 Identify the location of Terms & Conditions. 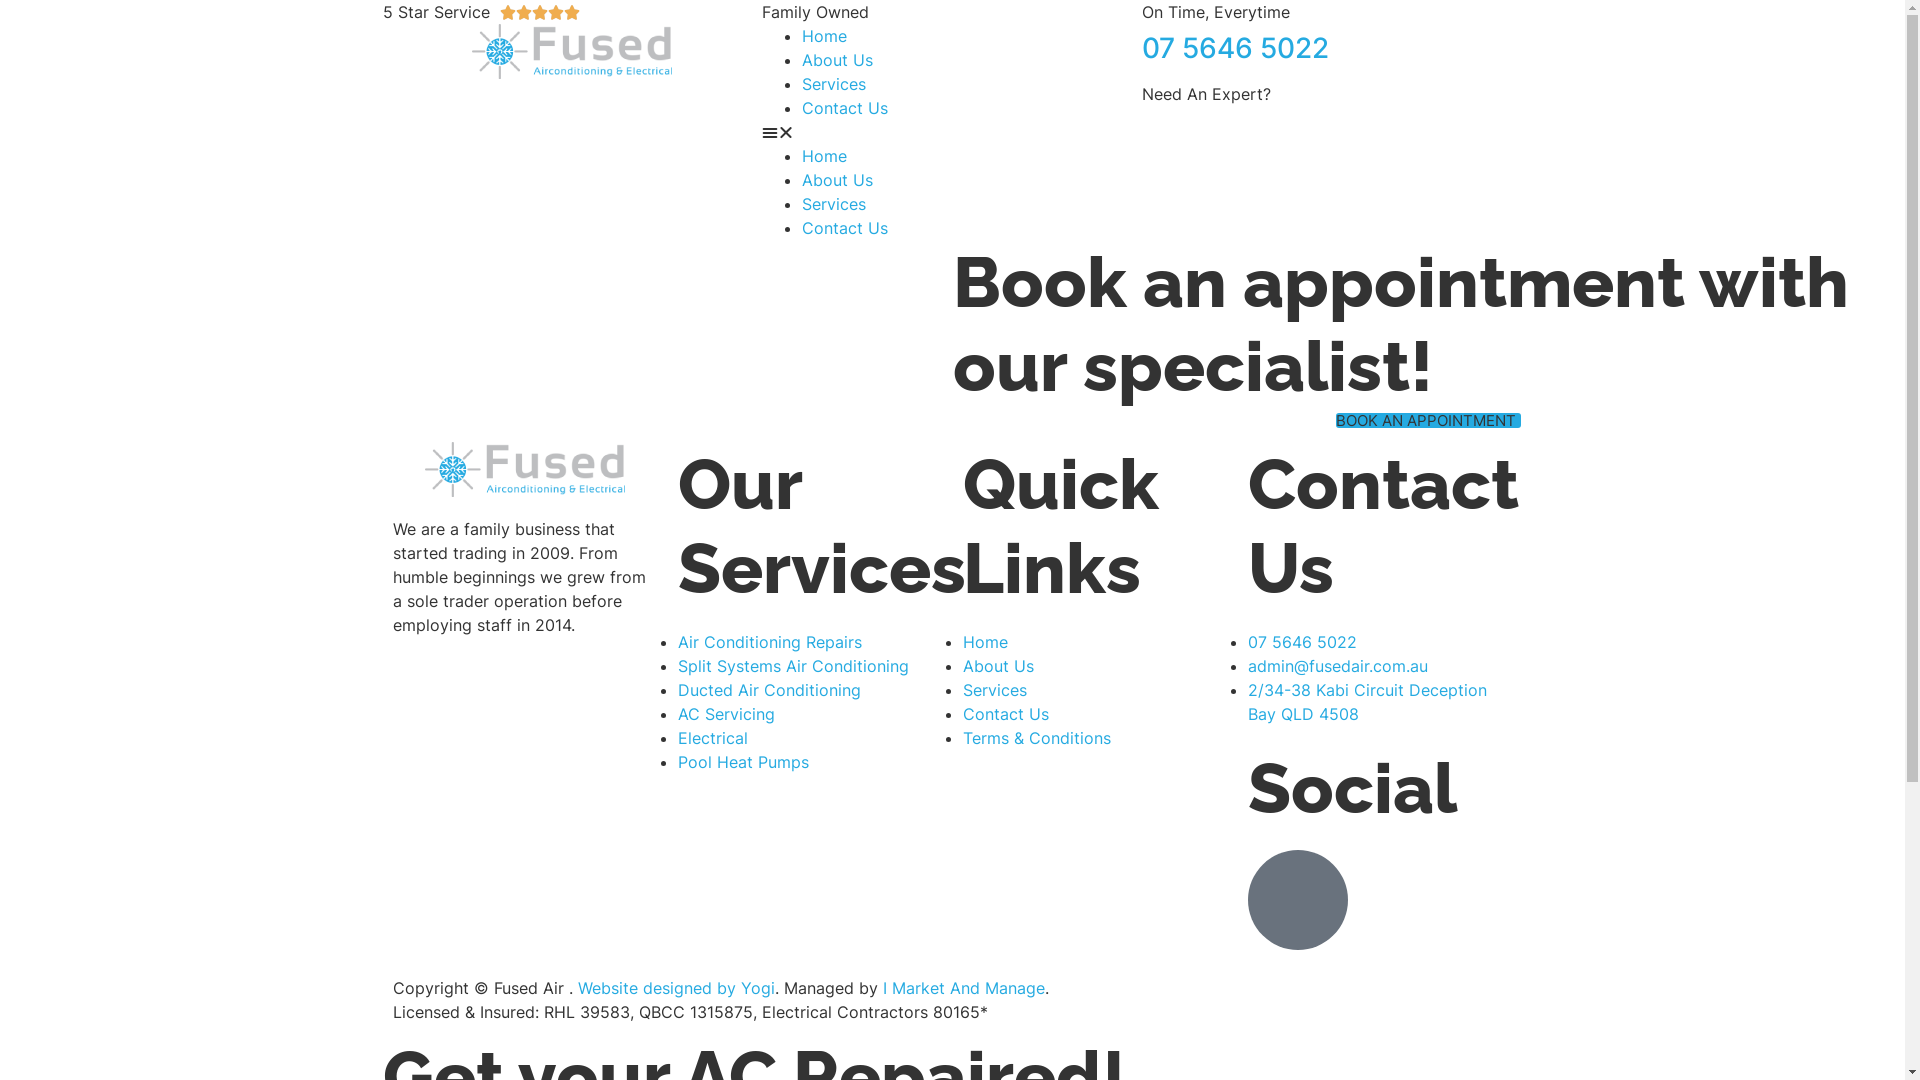
(1036, 738).